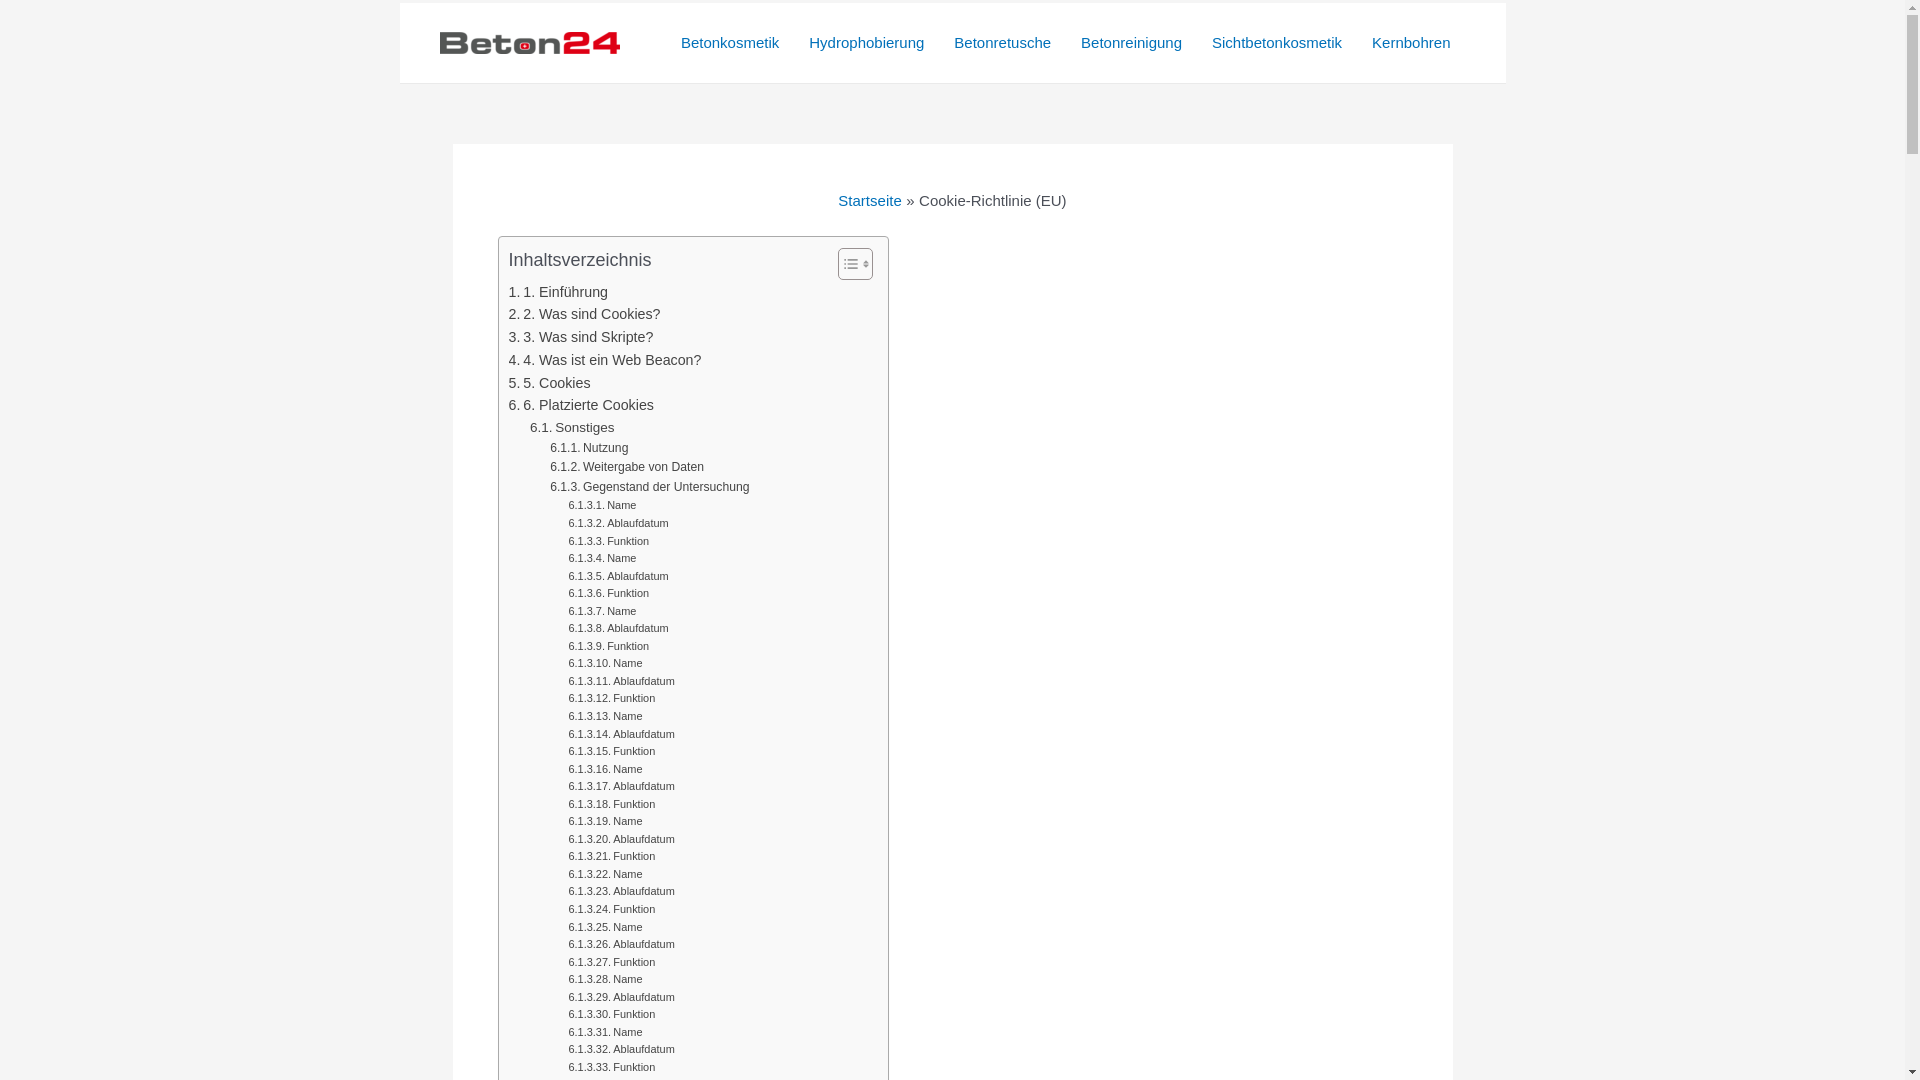 The image size is (1920, 1080). I want to click on Funktion, so click(608, 594).